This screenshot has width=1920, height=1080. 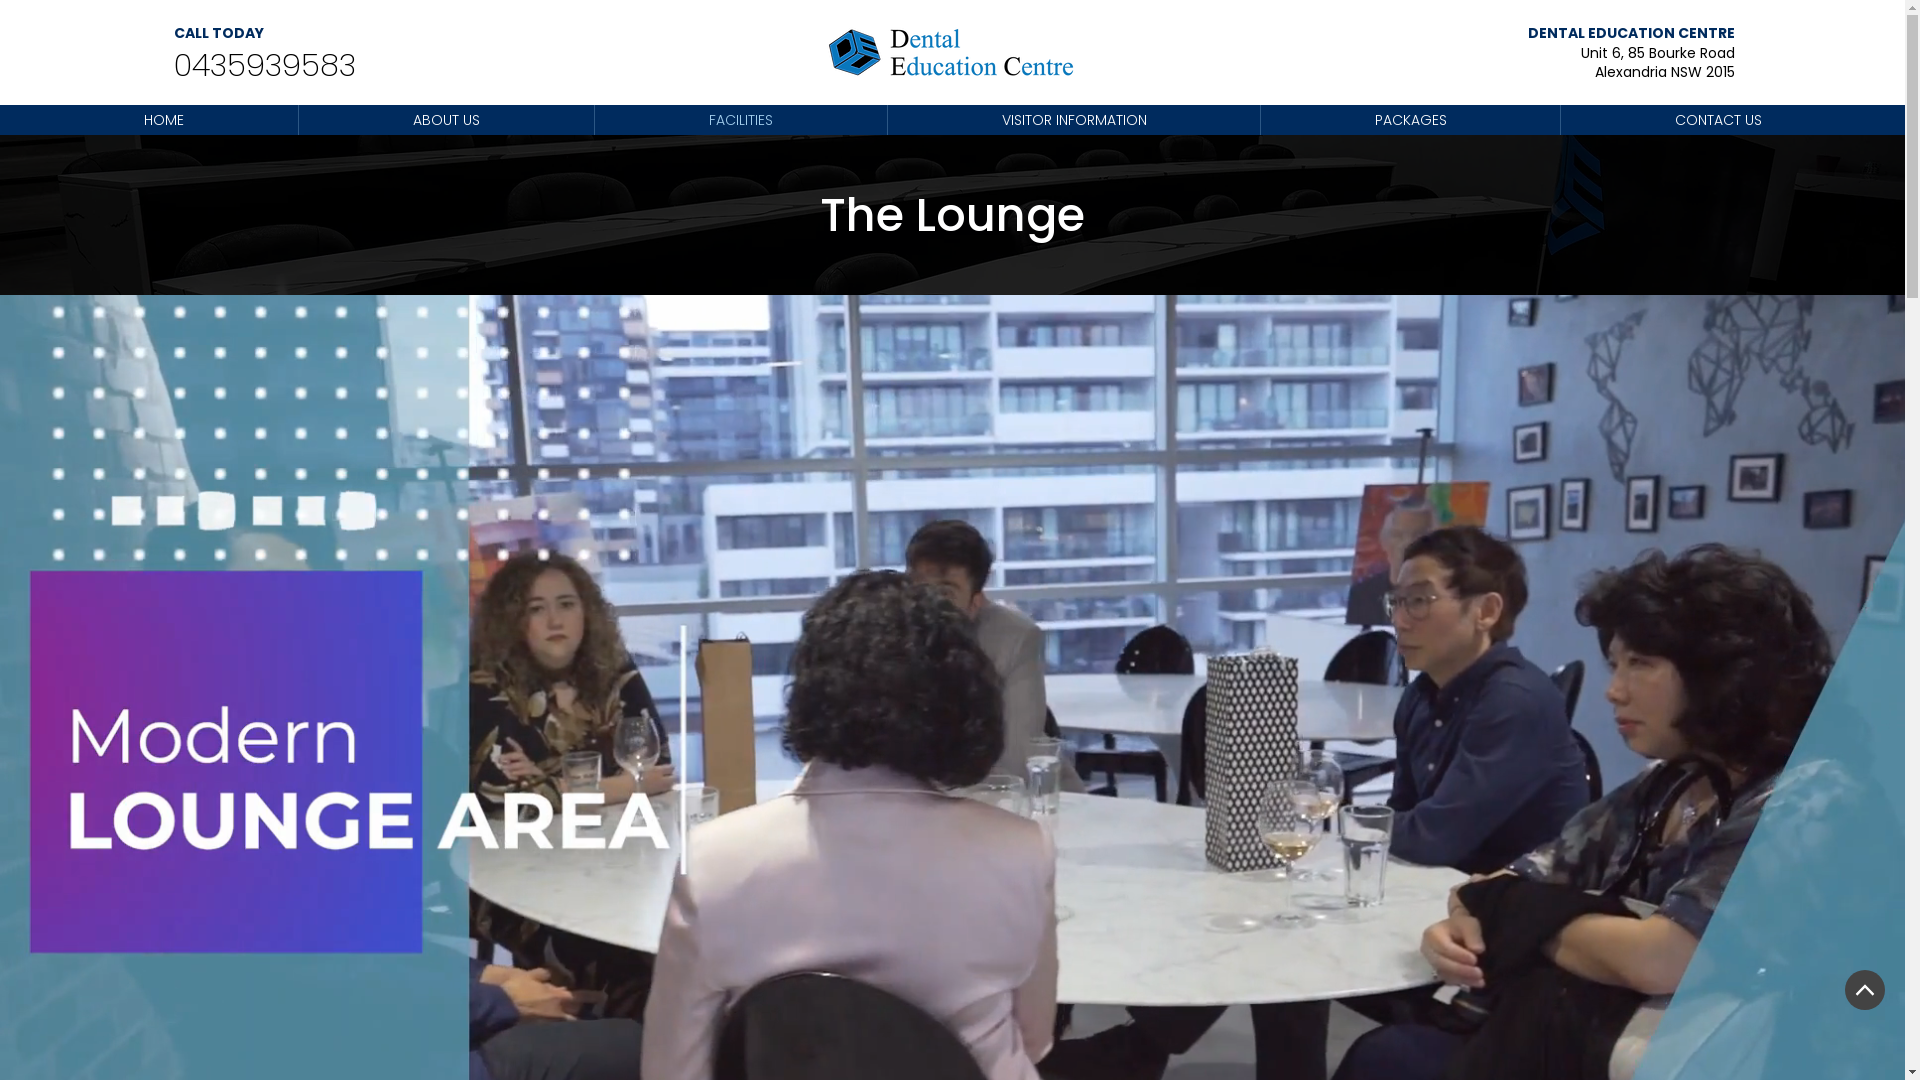 I want to click on CONTACT US, so click(x=1718, y=120).